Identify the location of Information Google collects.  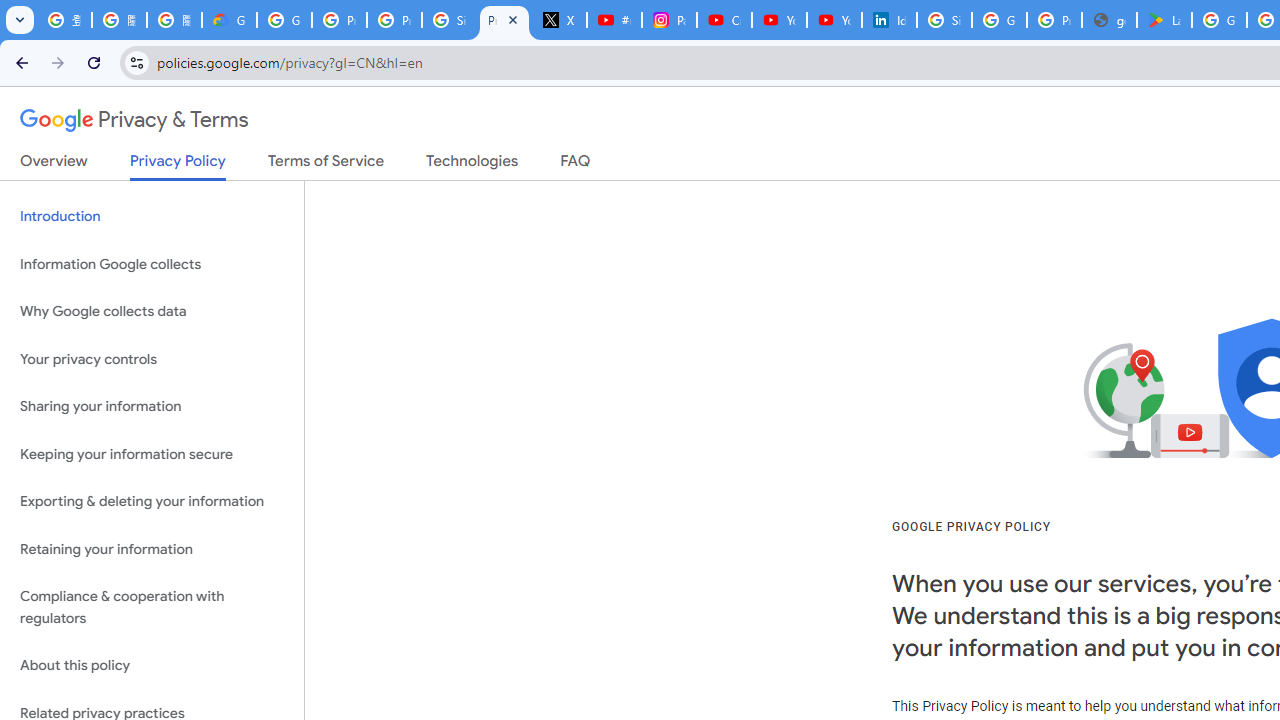
(152, 264).